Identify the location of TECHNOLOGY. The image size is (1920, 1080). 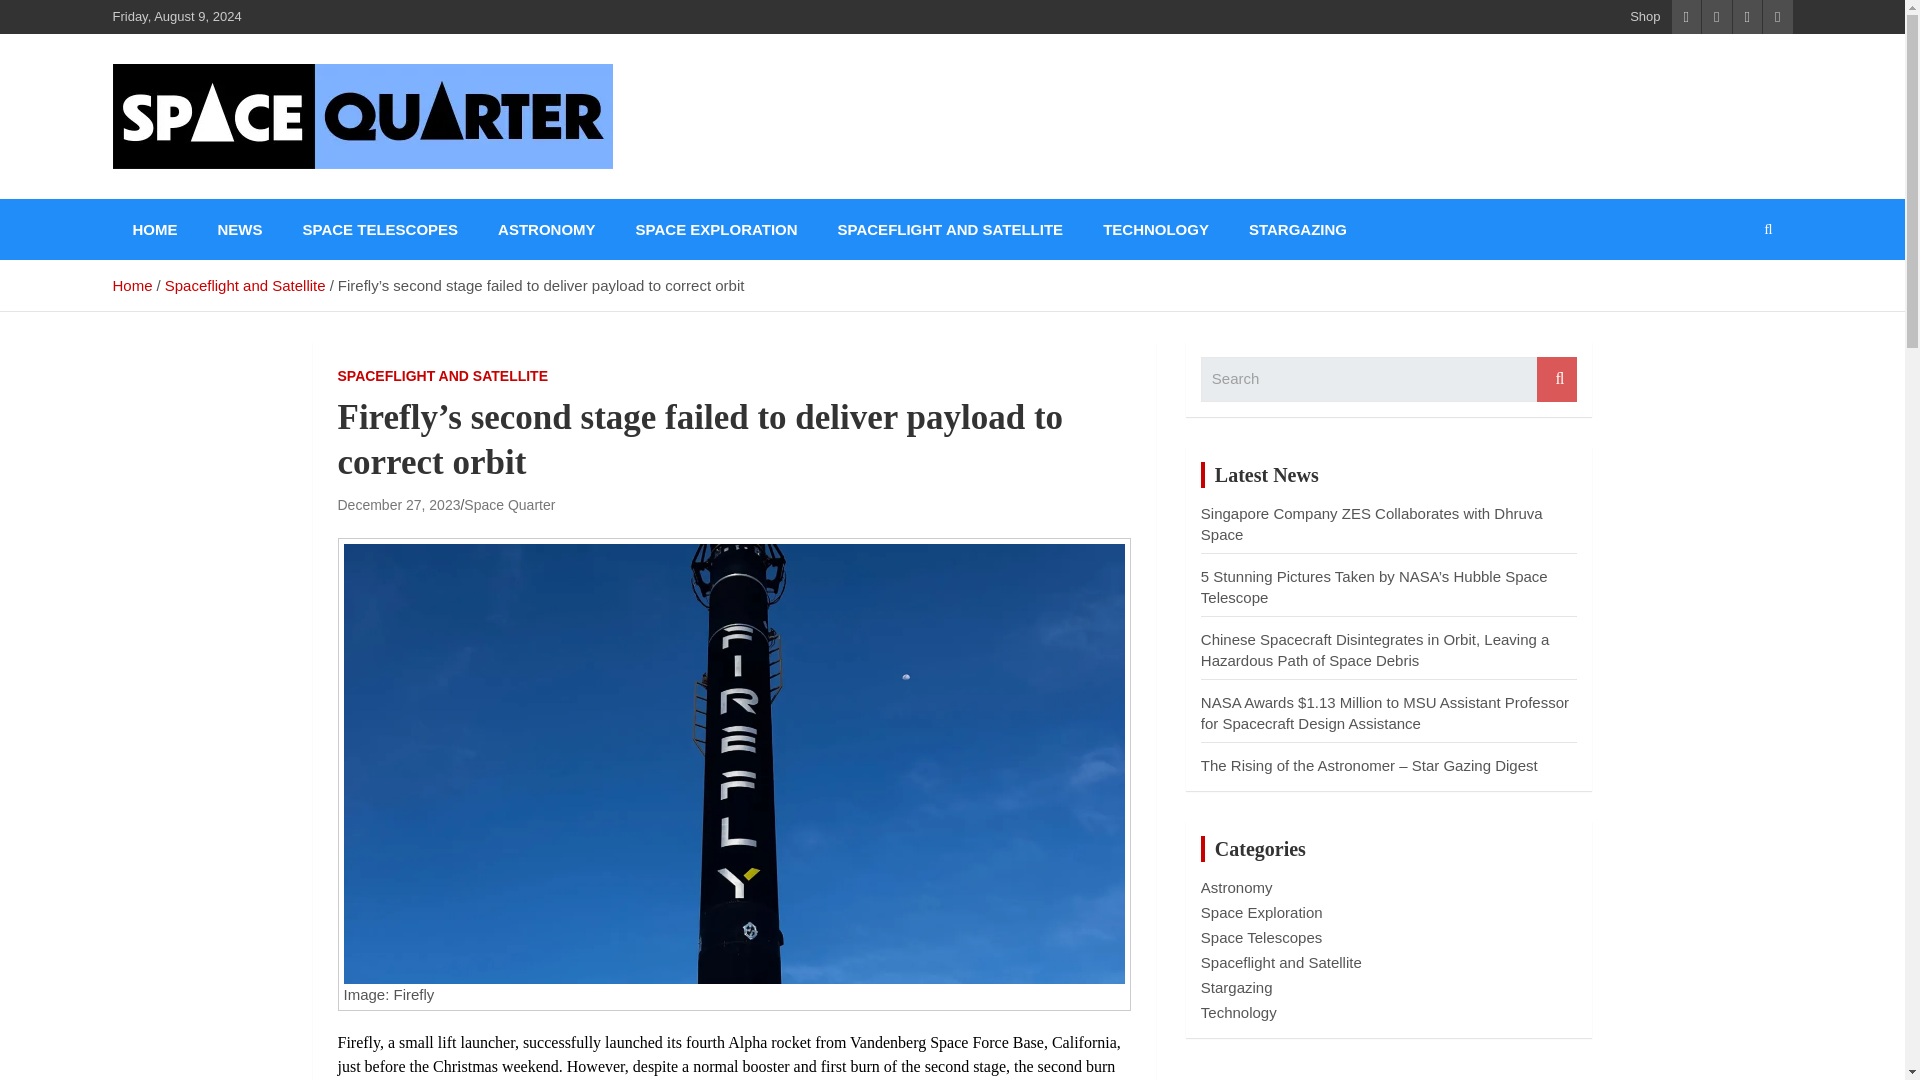
(1155, 229).